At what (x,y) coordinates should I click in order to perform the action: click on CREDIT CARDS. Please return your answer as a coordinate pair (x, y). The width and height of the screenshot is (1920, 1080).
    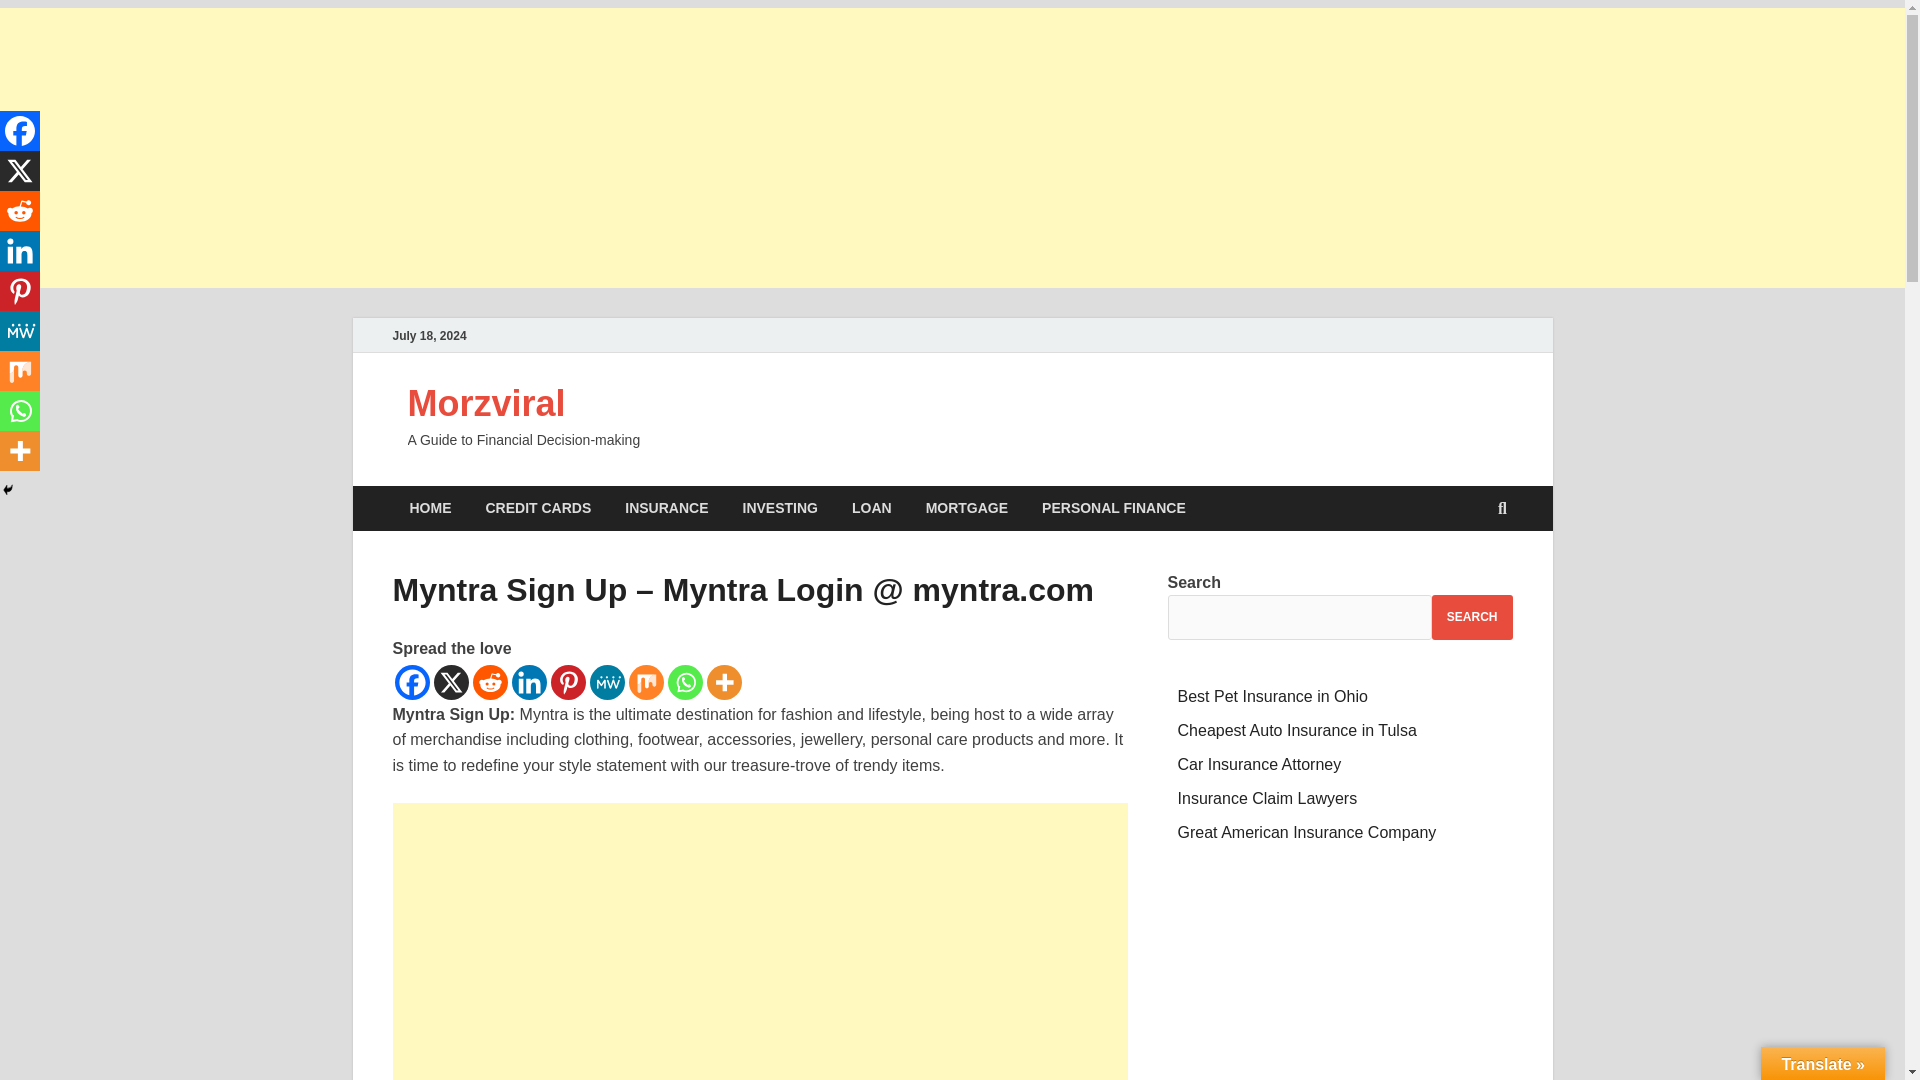
    Looking at the image, I should click on (538, 508).